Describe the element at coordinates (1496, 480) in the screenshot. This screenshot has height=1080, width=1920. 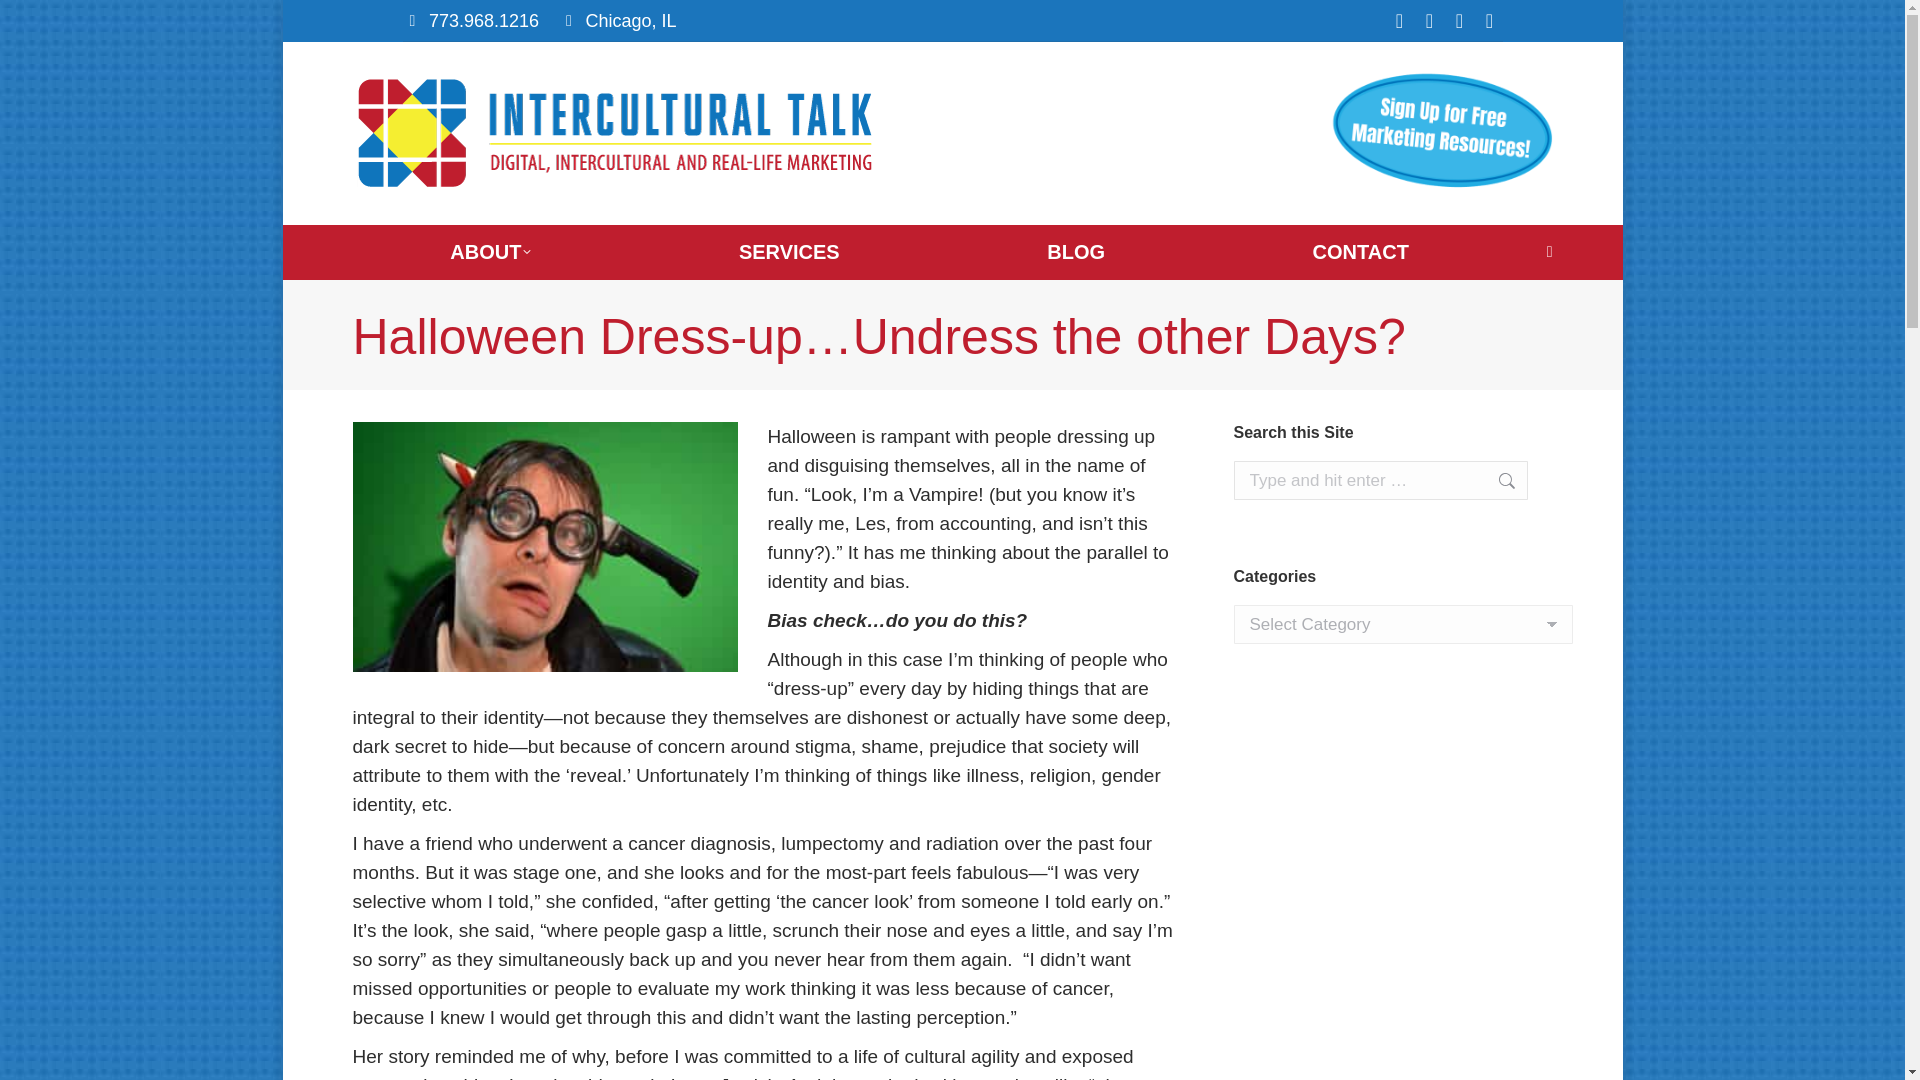
I see `Go!` at that location.